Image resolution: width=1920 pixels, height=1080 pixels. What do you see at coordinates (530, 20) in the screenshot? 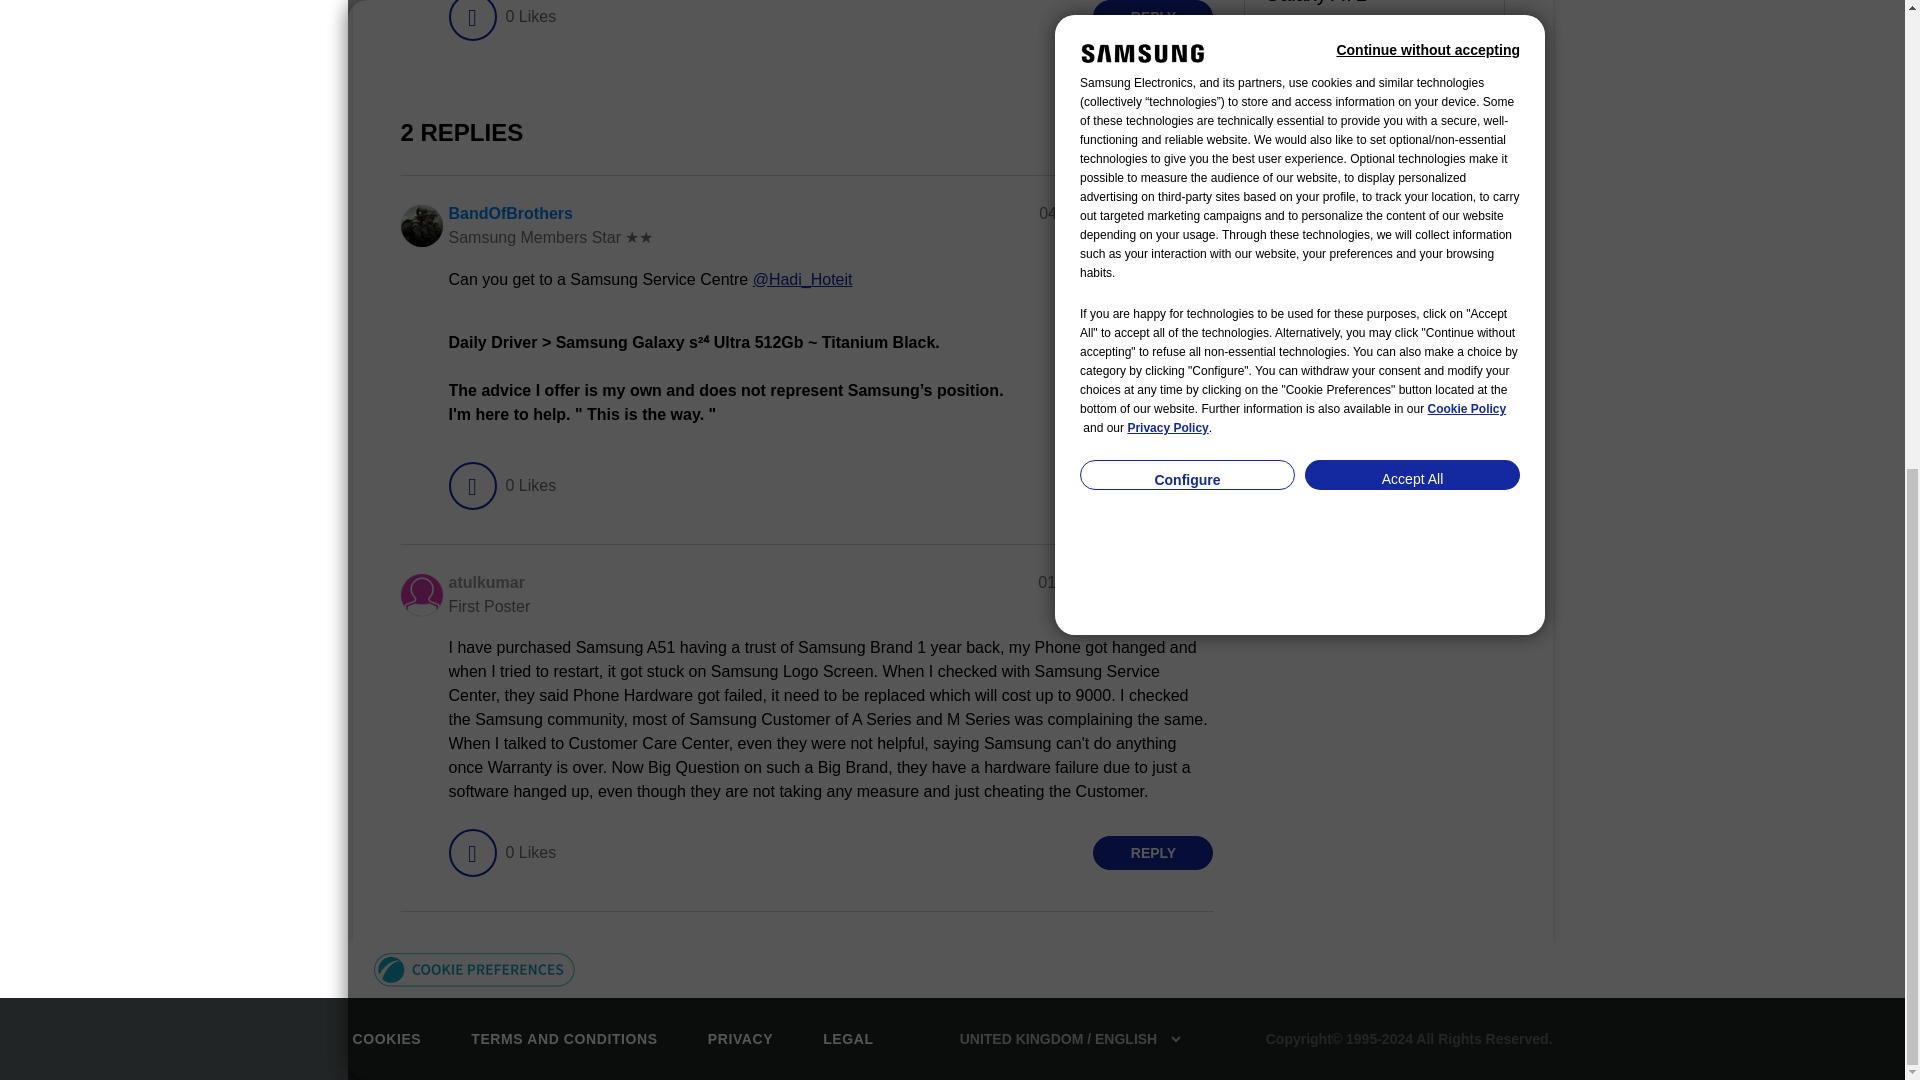
I see `The total number of likes this post has received.` at bounding box center [530, 20].